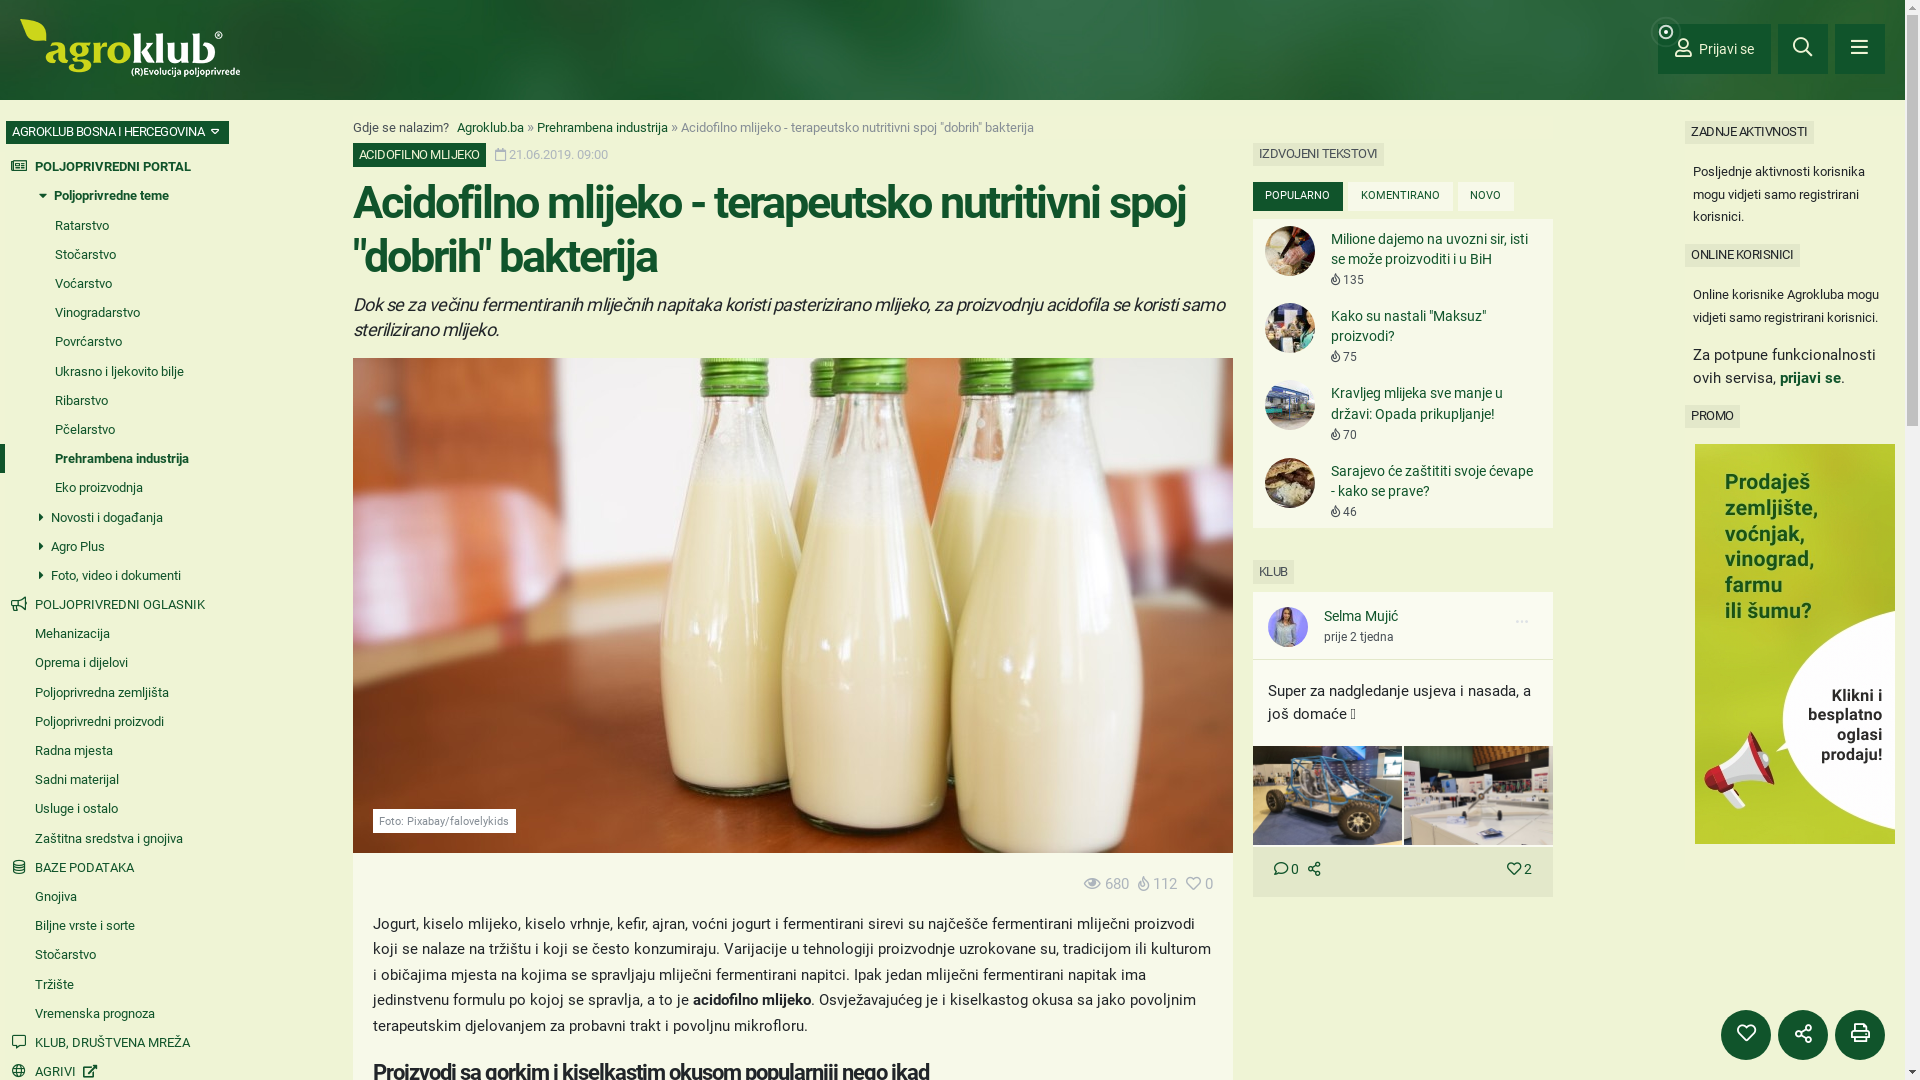 The height and width of the screenshot is (1080, 1920). I want to click on Vremenska prognoza, so click(108, 1014).